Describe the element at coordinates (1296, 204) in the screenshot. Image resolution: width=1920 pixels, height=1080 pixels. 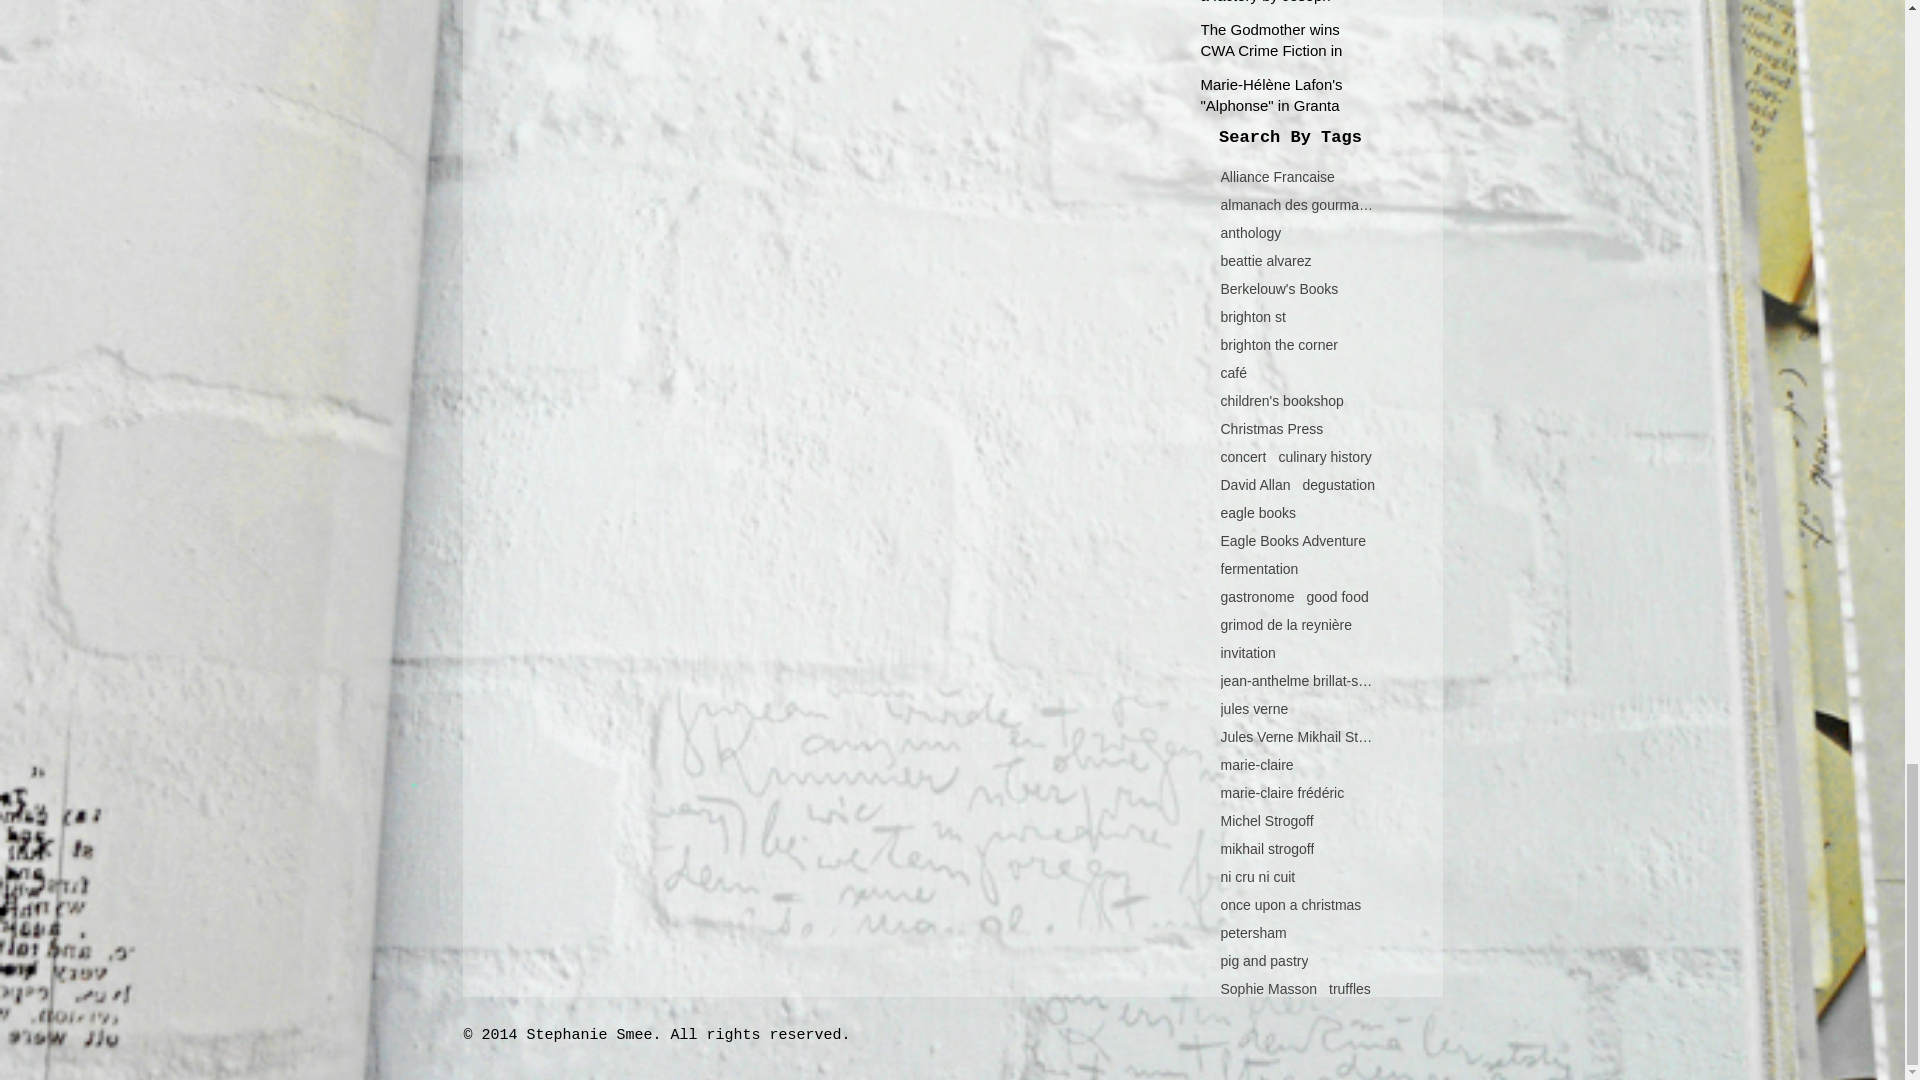
I see `almanach des gourmands` at that location.